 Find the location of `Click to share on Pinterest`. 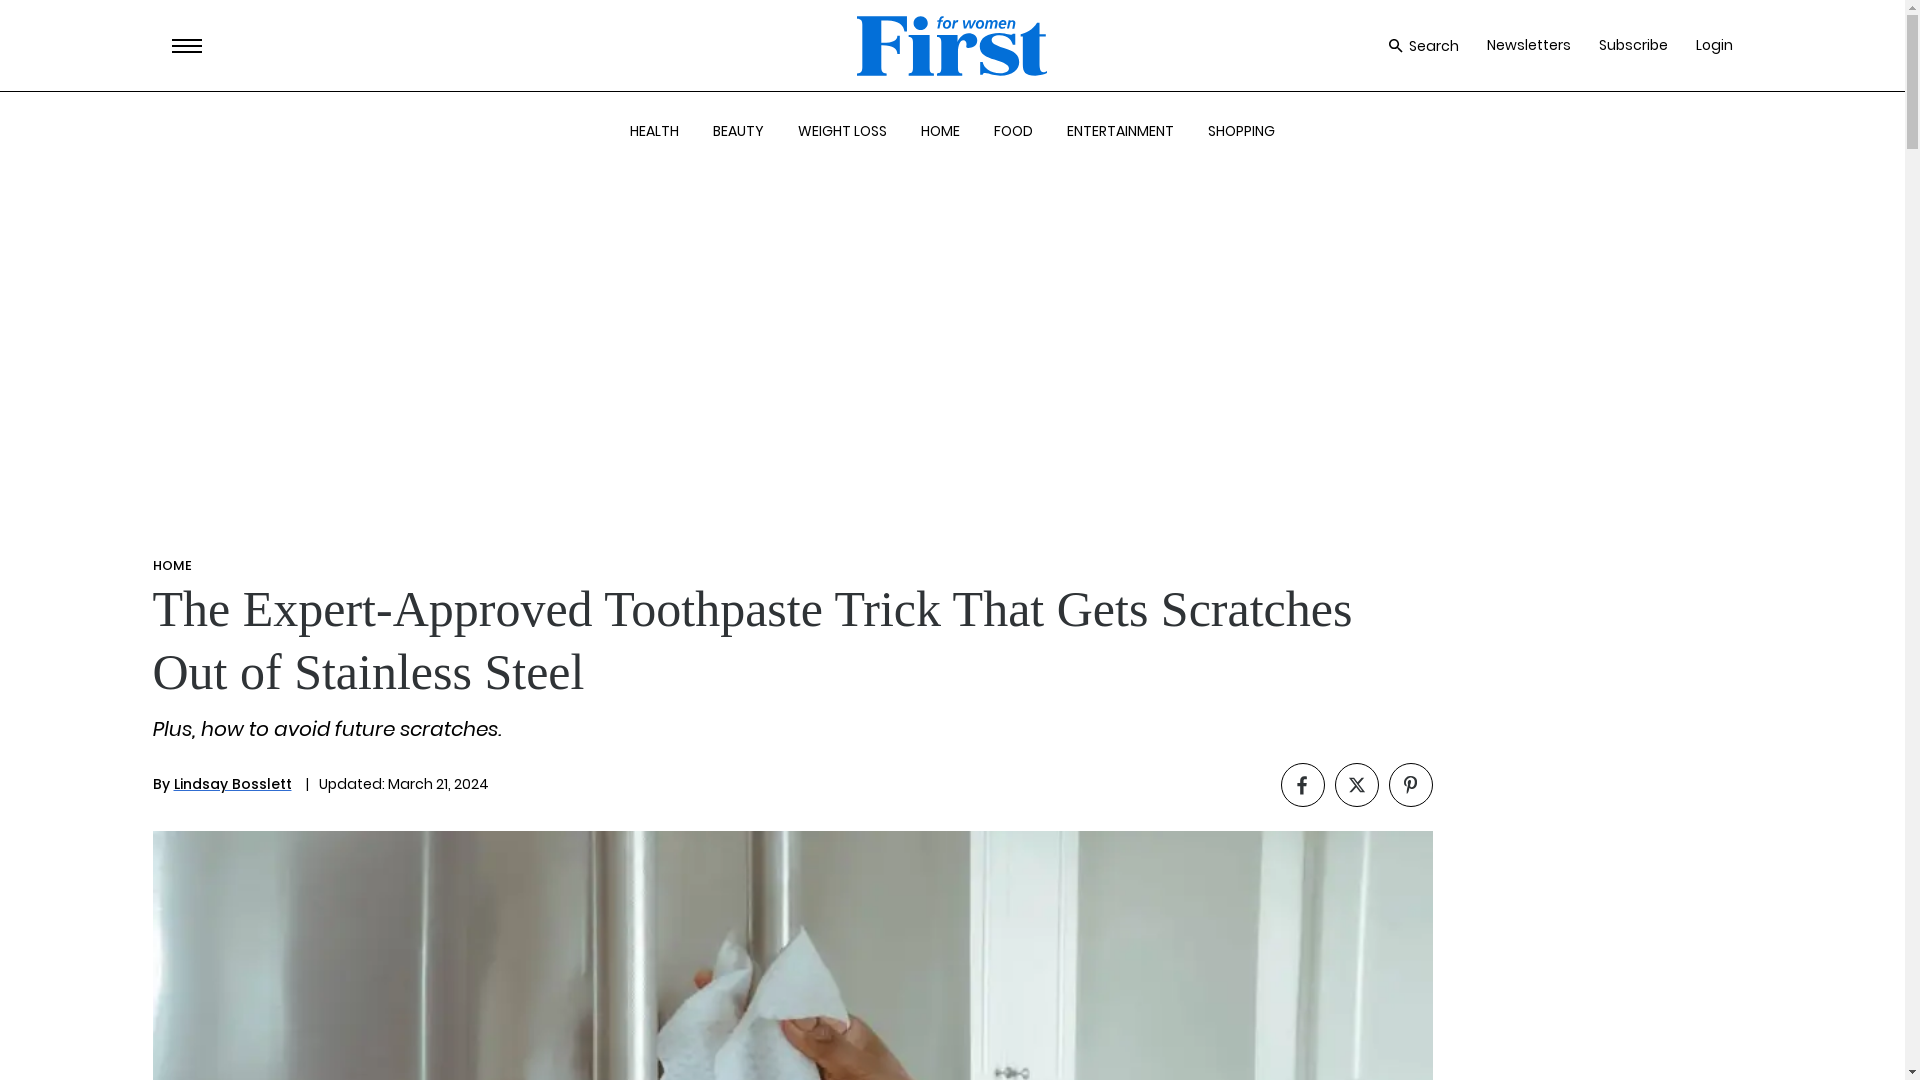

Click to share on Pinterest is located at coordinates (1410, 784).